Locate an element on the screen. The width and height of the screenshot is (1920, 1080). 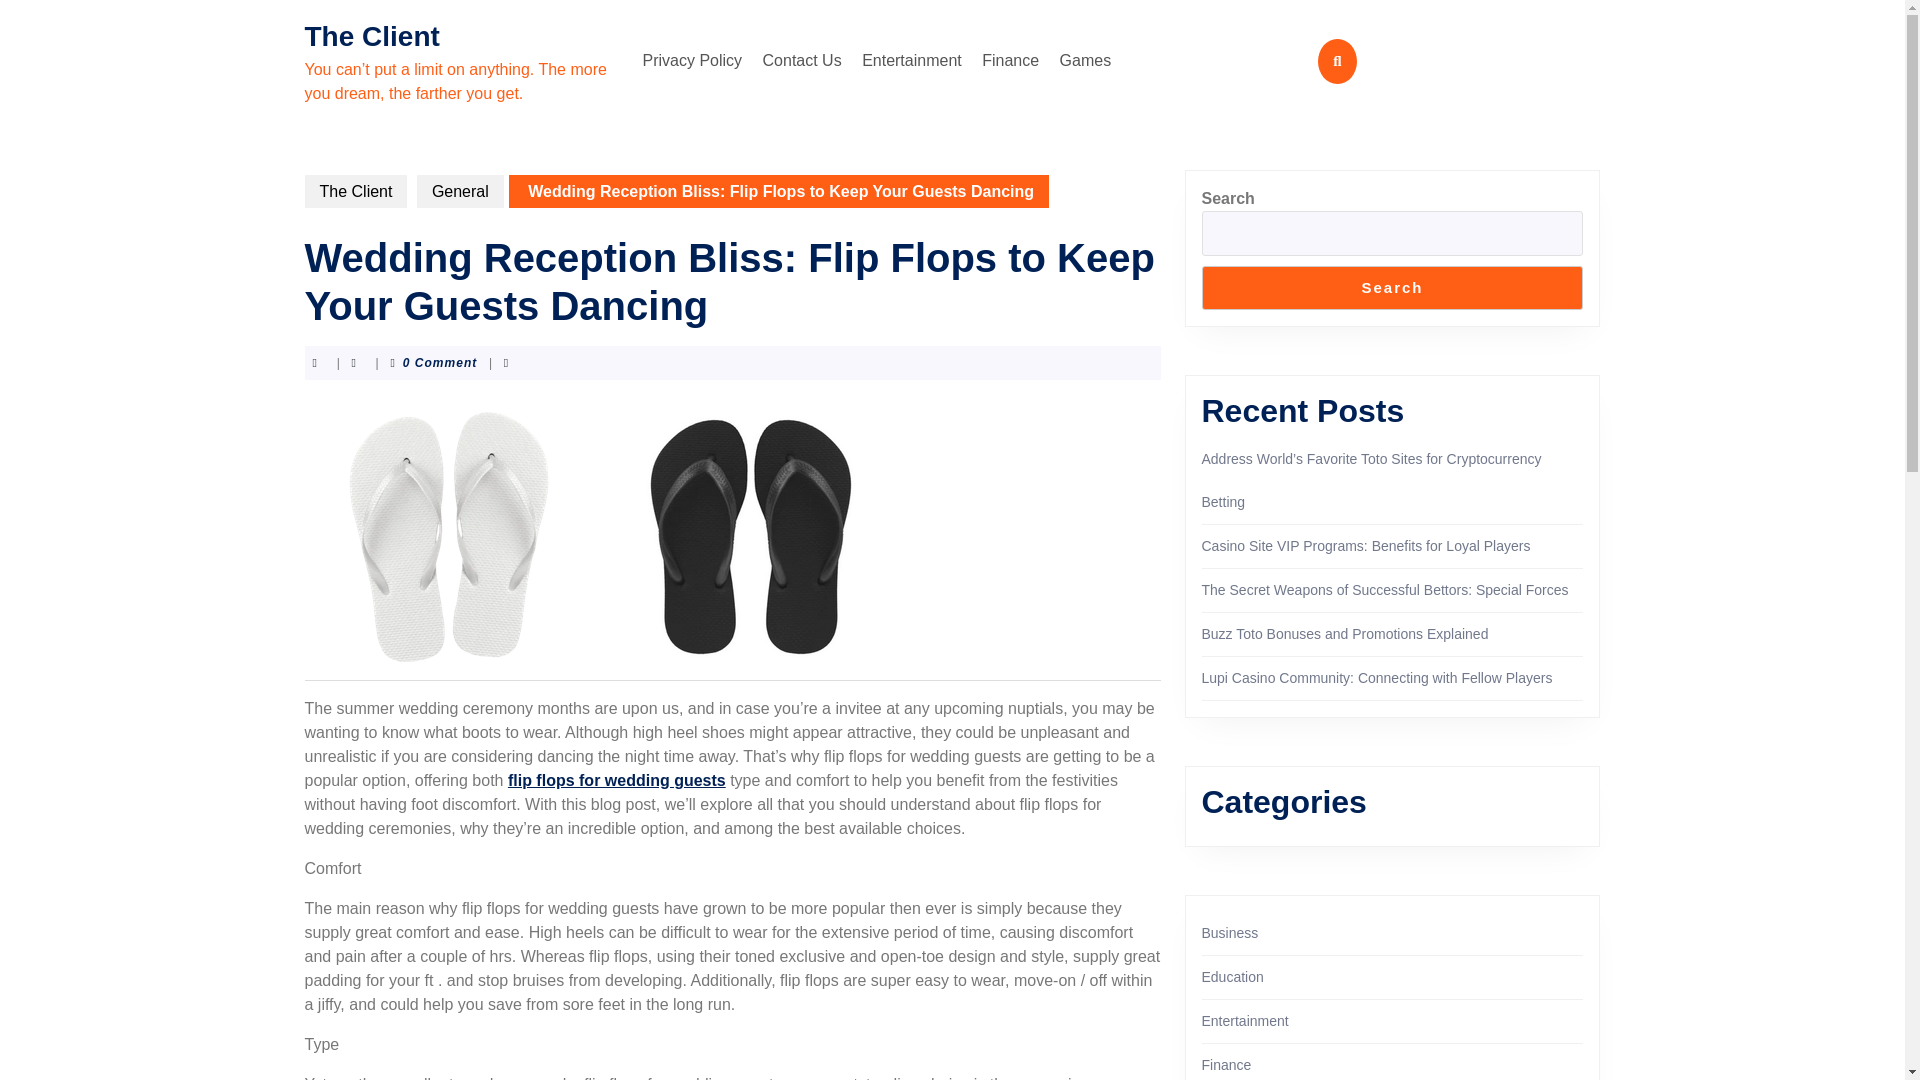
Entertainment is located at coordinates (912, 61).